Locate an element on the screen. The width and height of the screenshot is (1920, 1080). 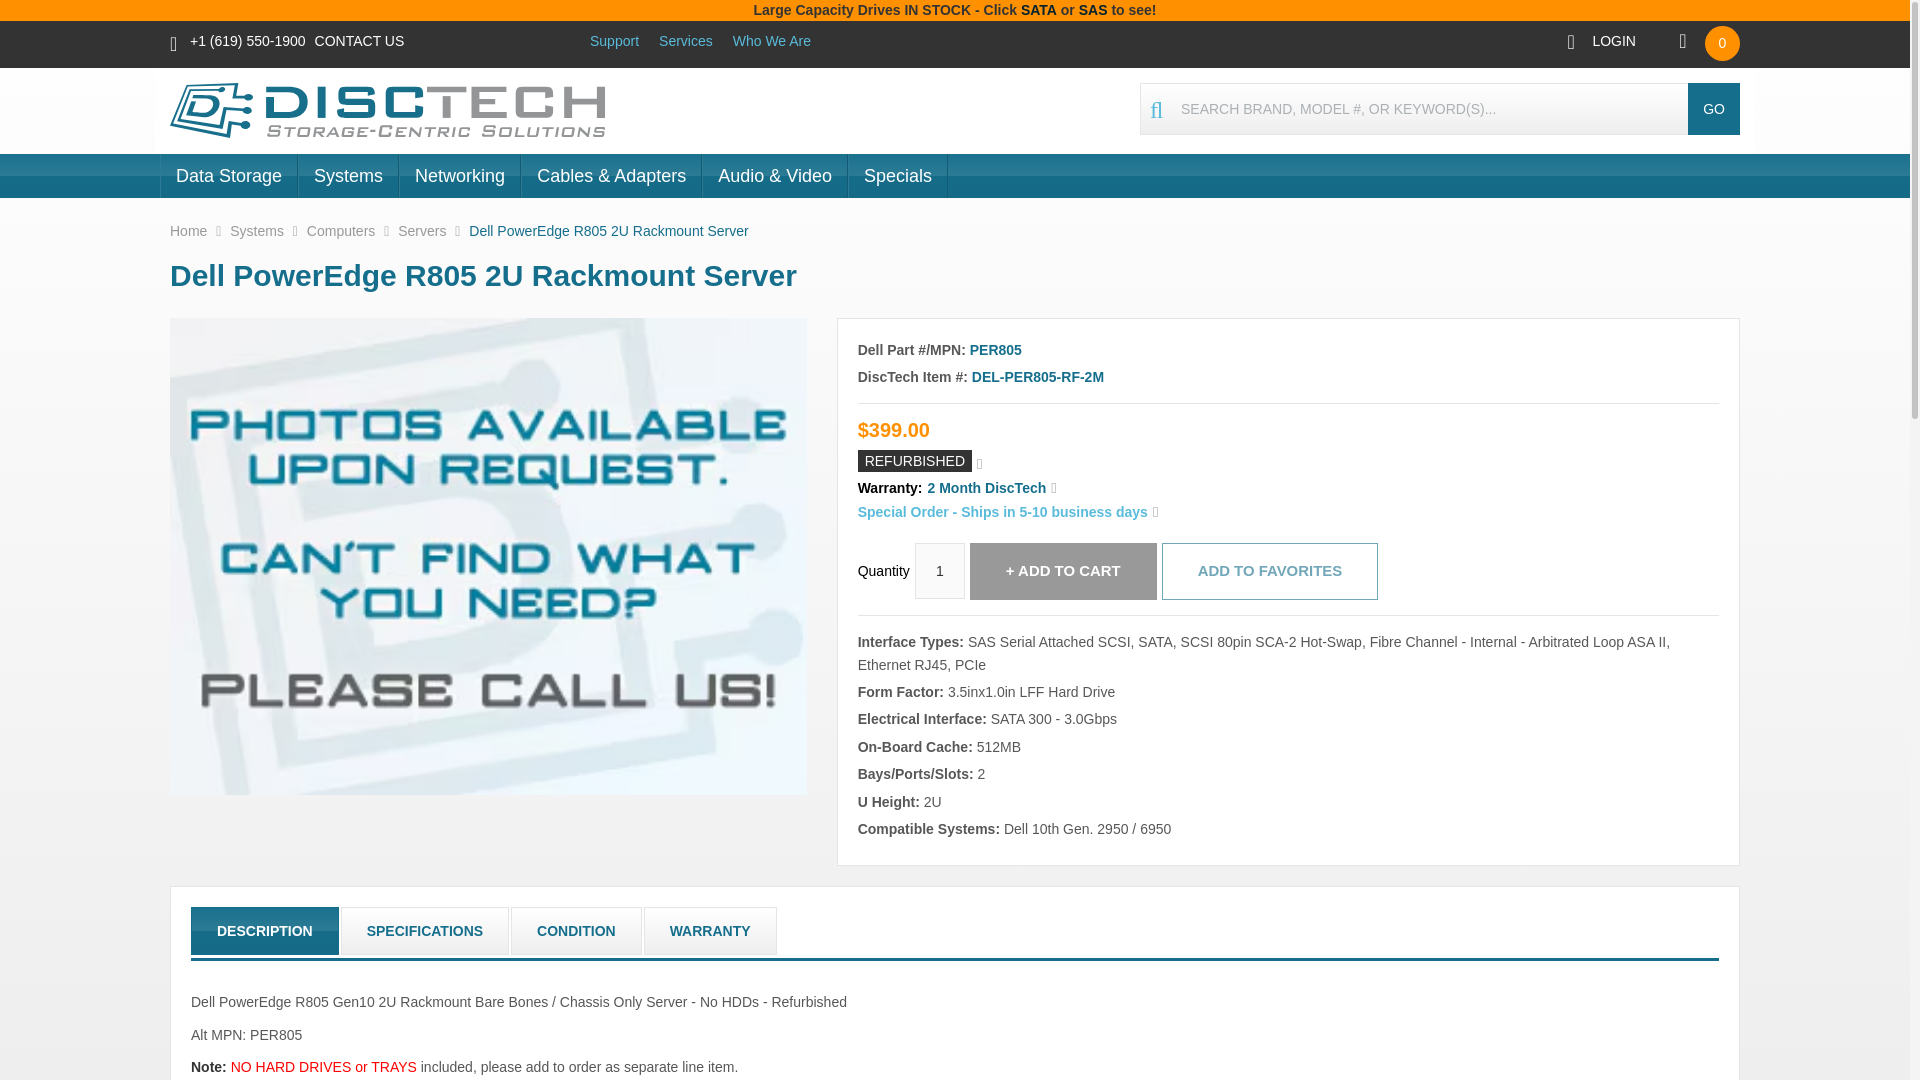
Support is located at coordinates (614, 40).